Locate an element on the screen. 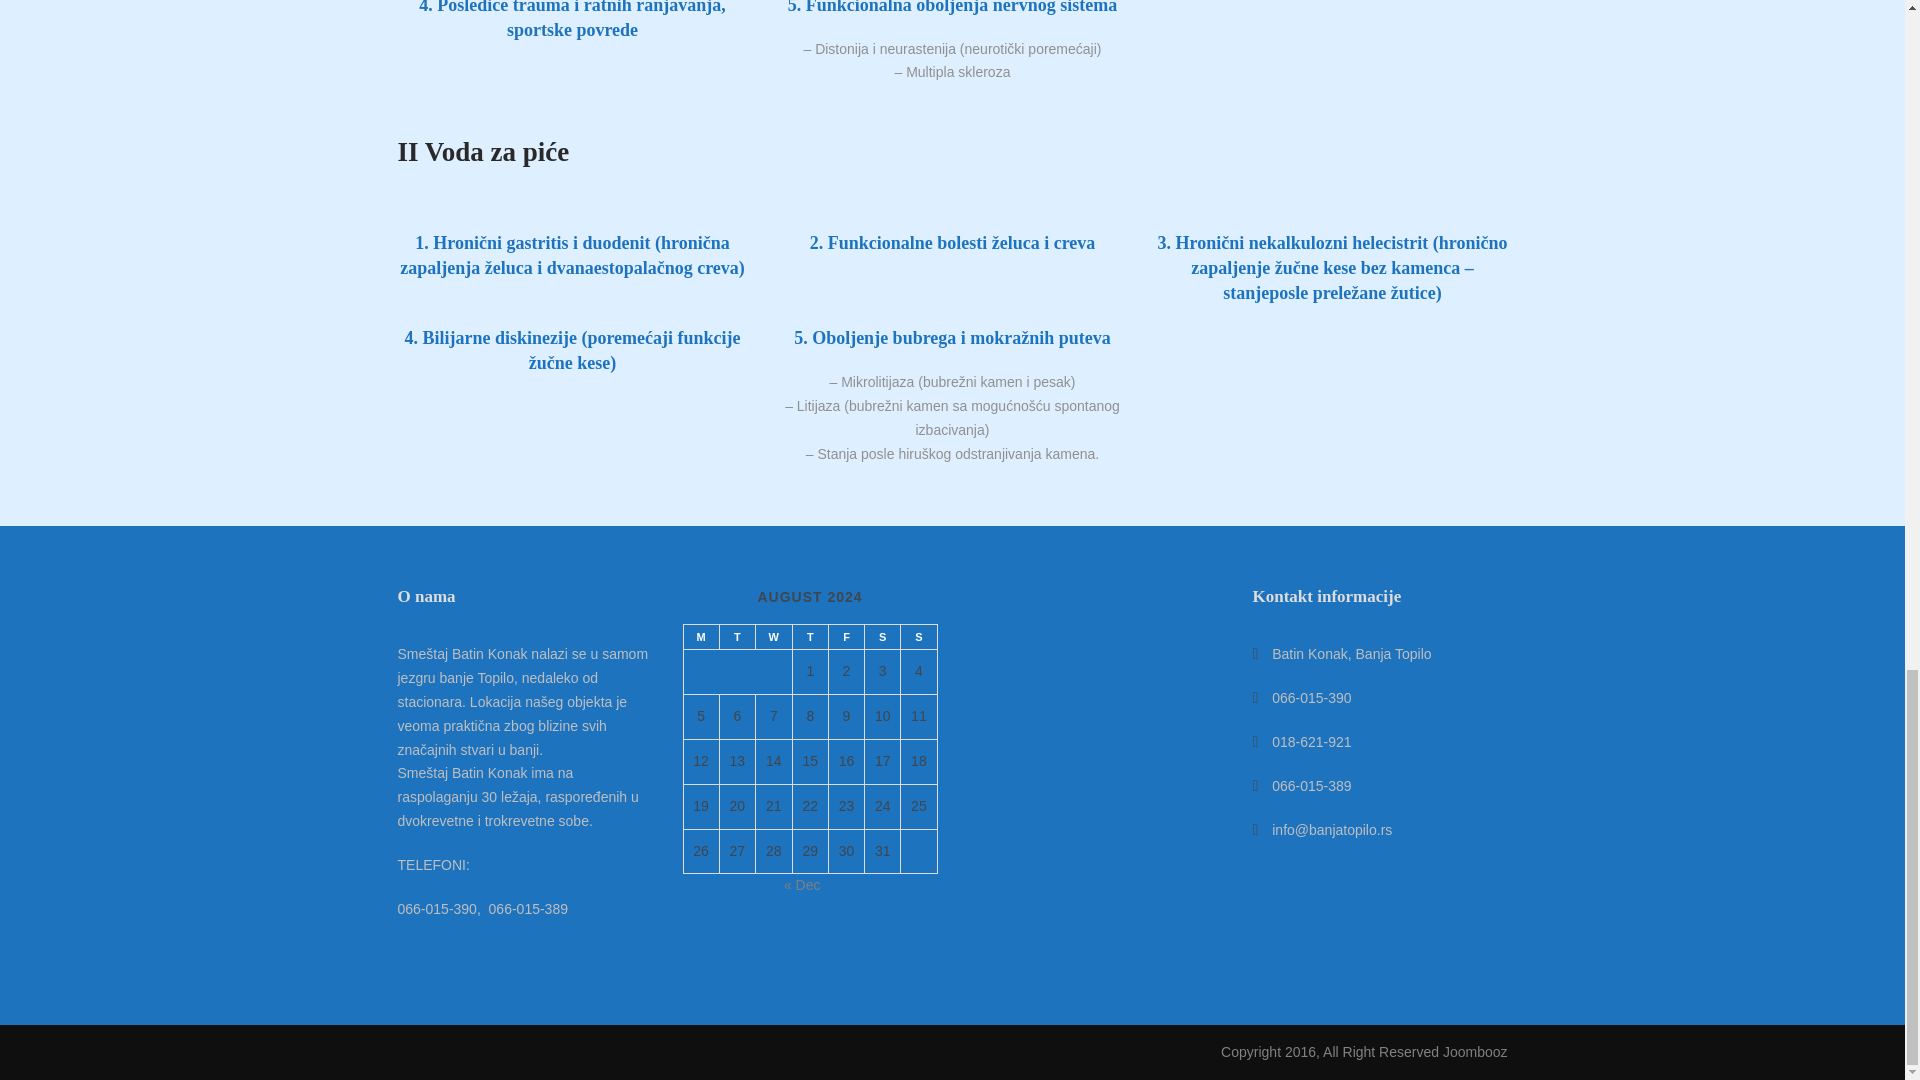 The width and height of the screenshot is (1920, 1080). Saturday is located at coordinates (882, 638).